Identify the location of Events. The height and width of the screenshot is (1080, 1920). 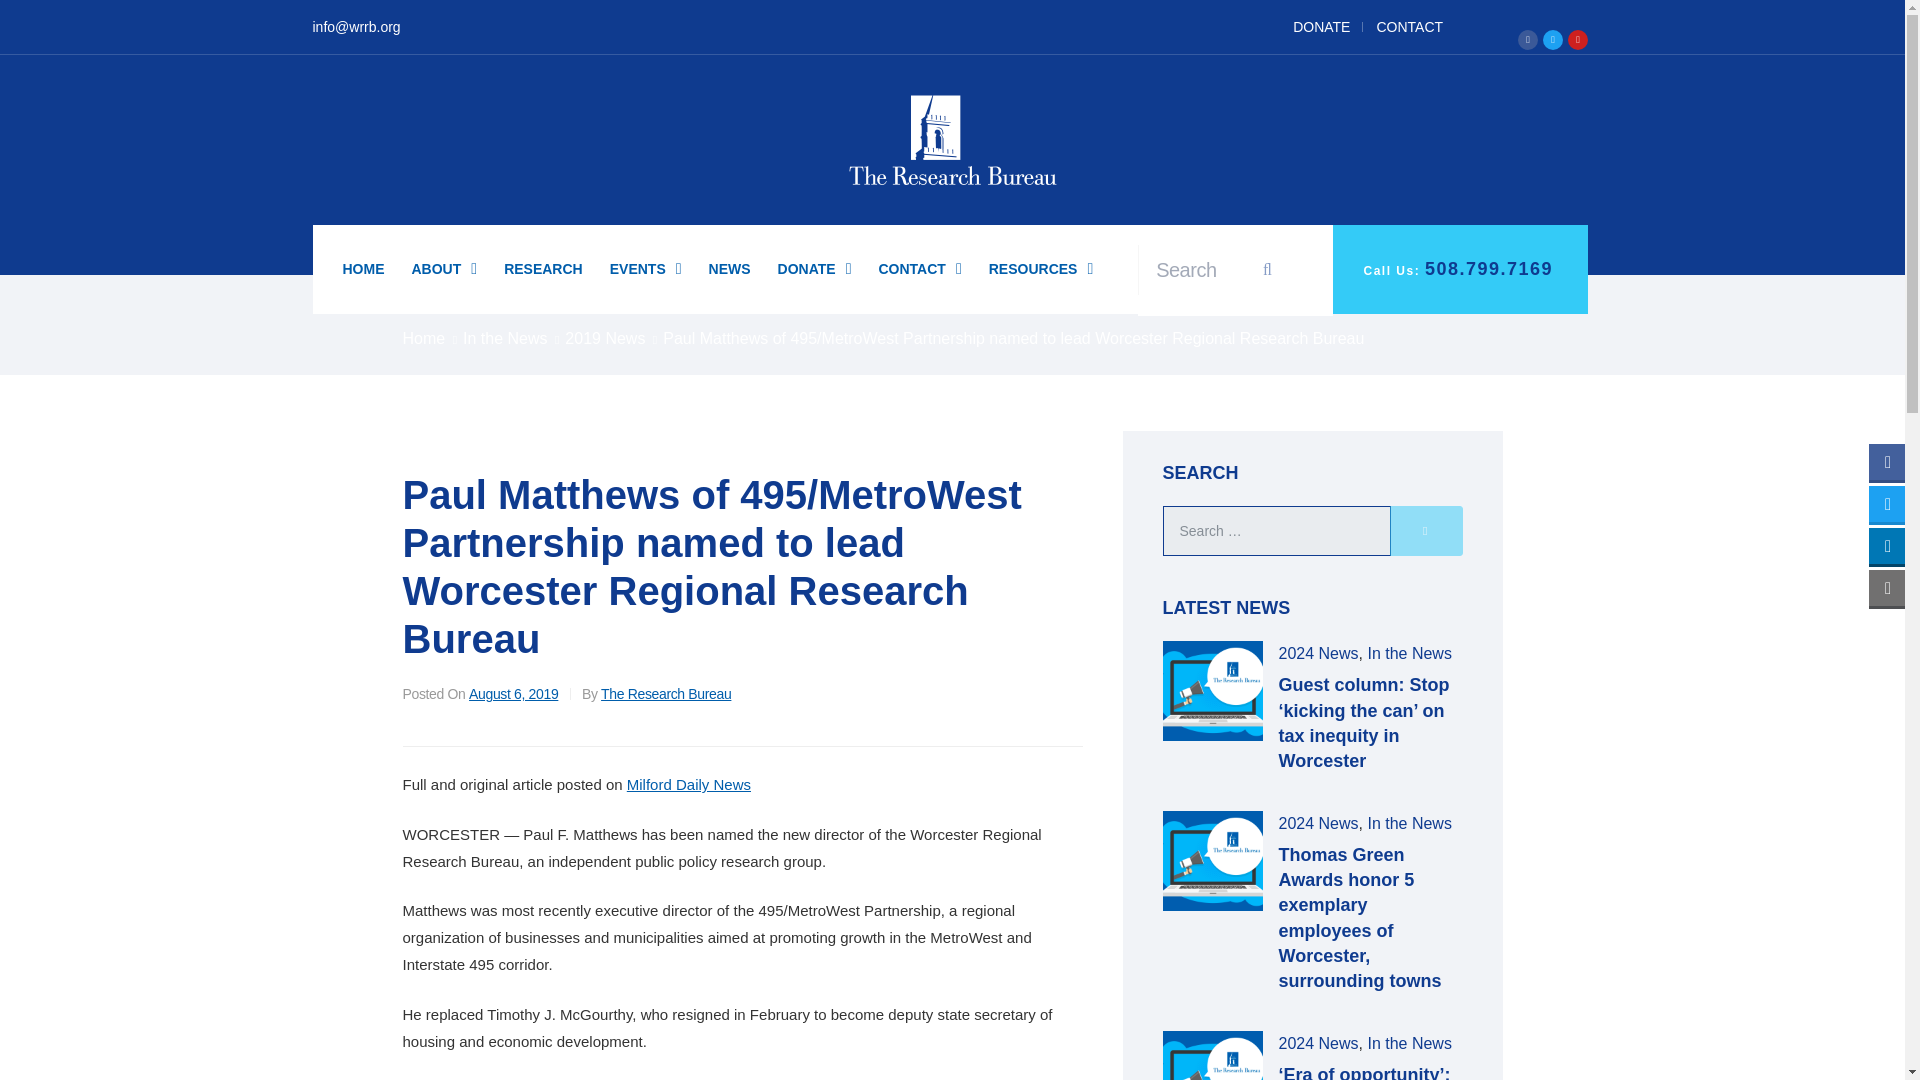
(646, 268).